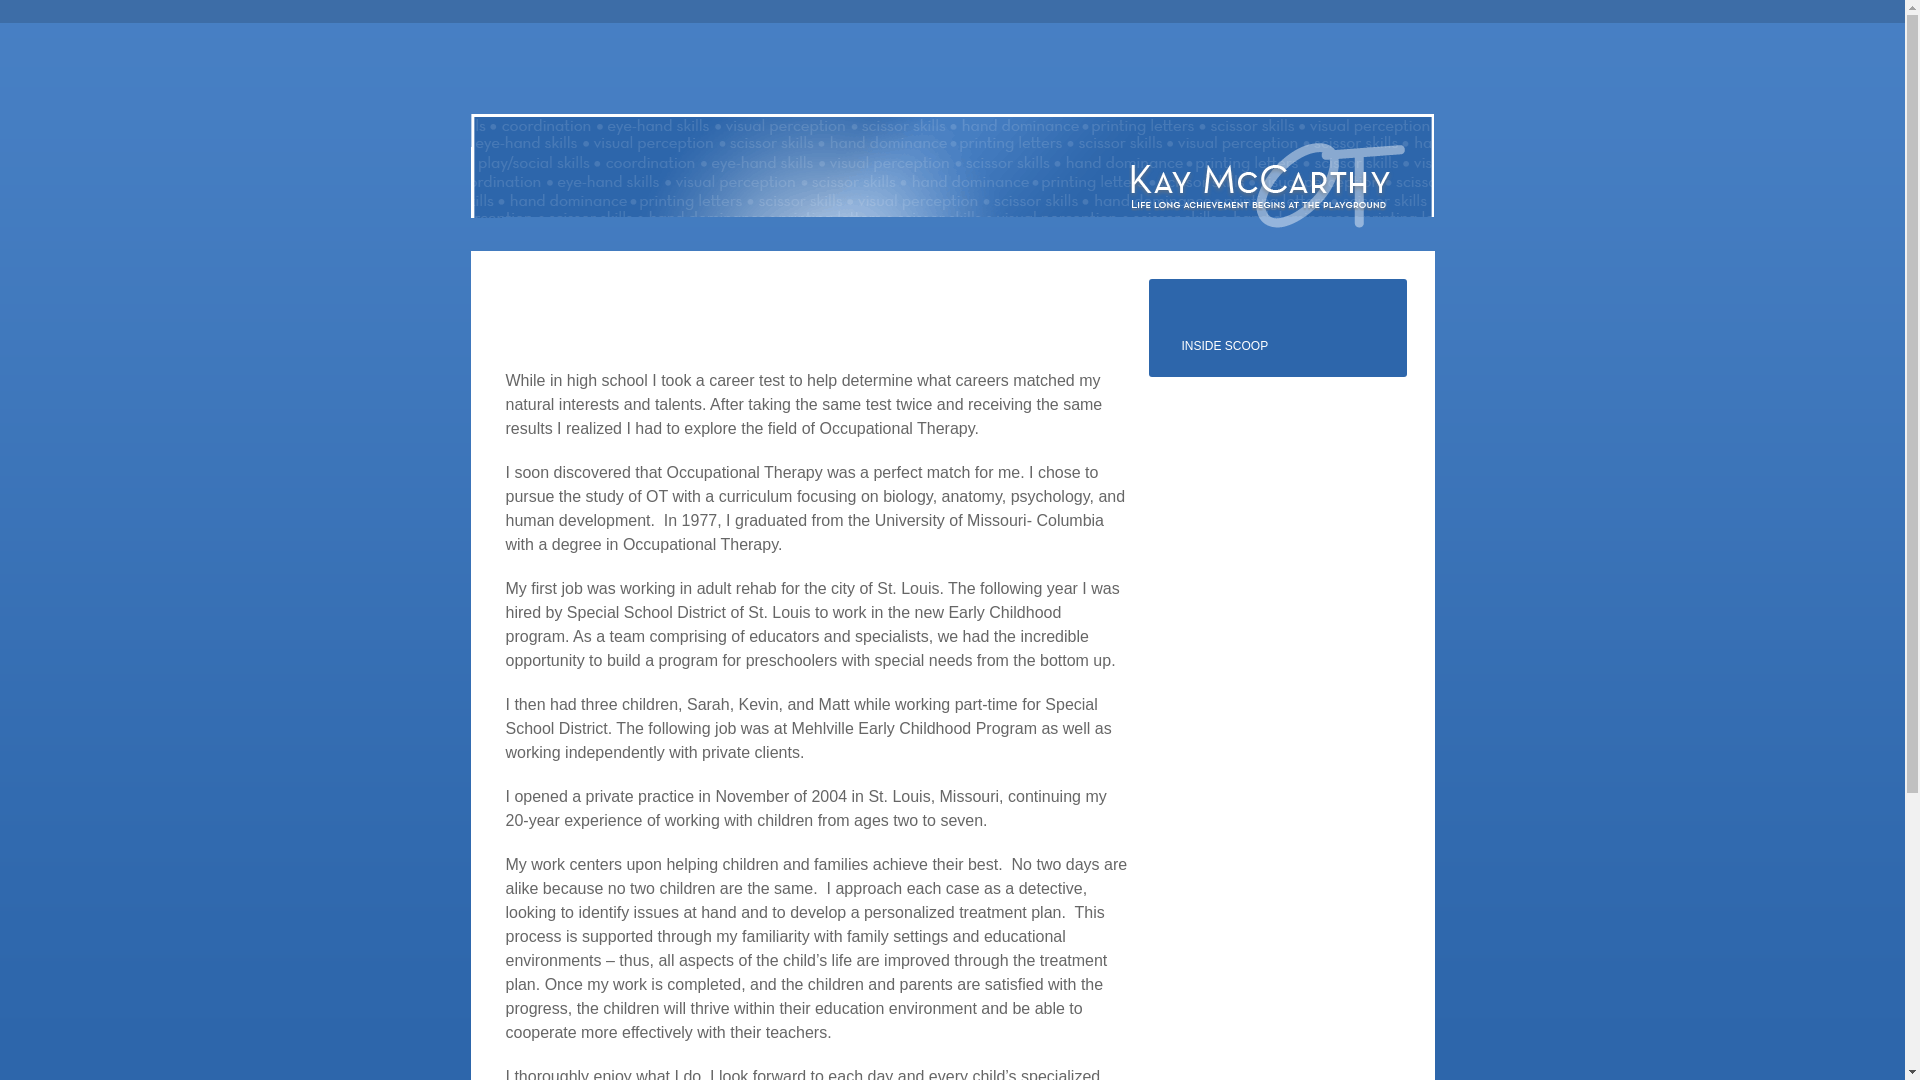  I want to click on Testimonials, so click(646, 68).